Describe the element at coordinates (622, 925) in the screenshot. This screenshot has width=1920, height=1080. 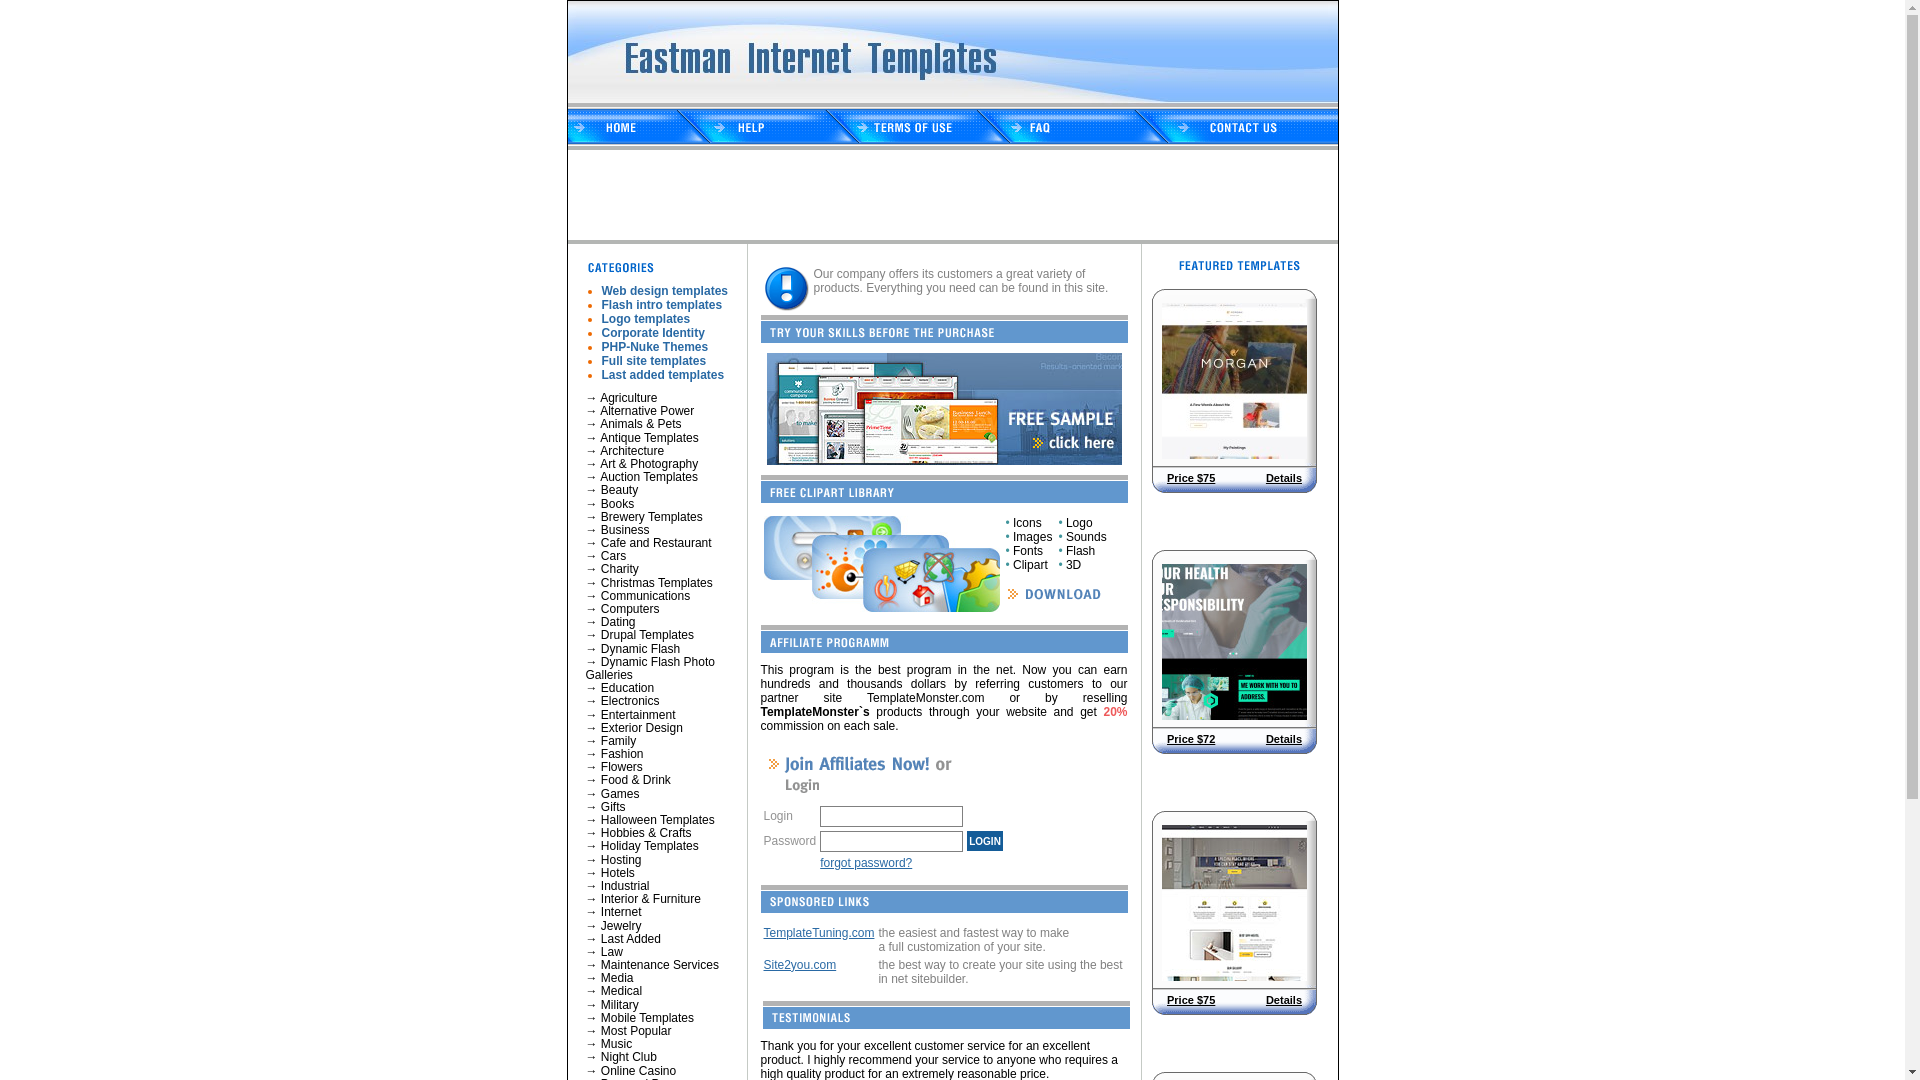
I see `Jewelry` at that location.